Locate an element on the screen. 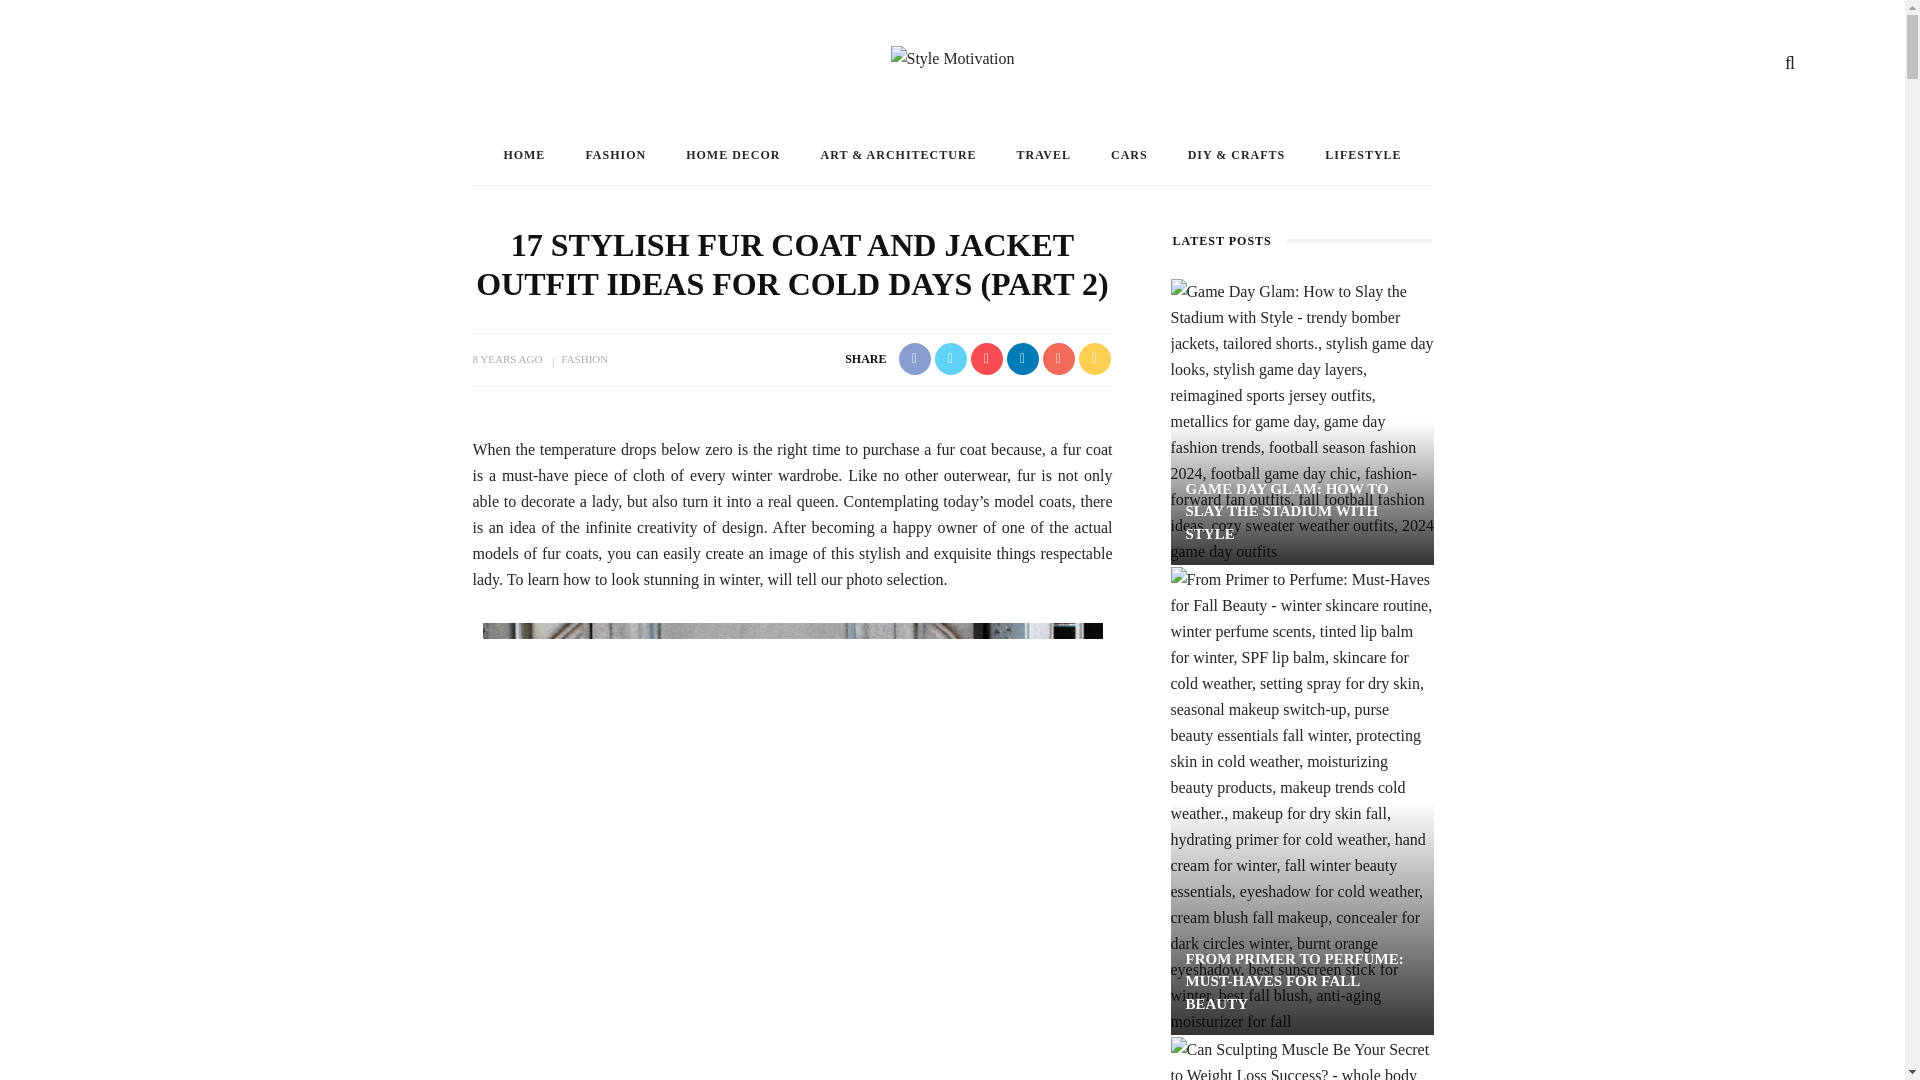 The width and height of the screenshot is (1920, 1080). FASHION is located at coordinates (584, 359).